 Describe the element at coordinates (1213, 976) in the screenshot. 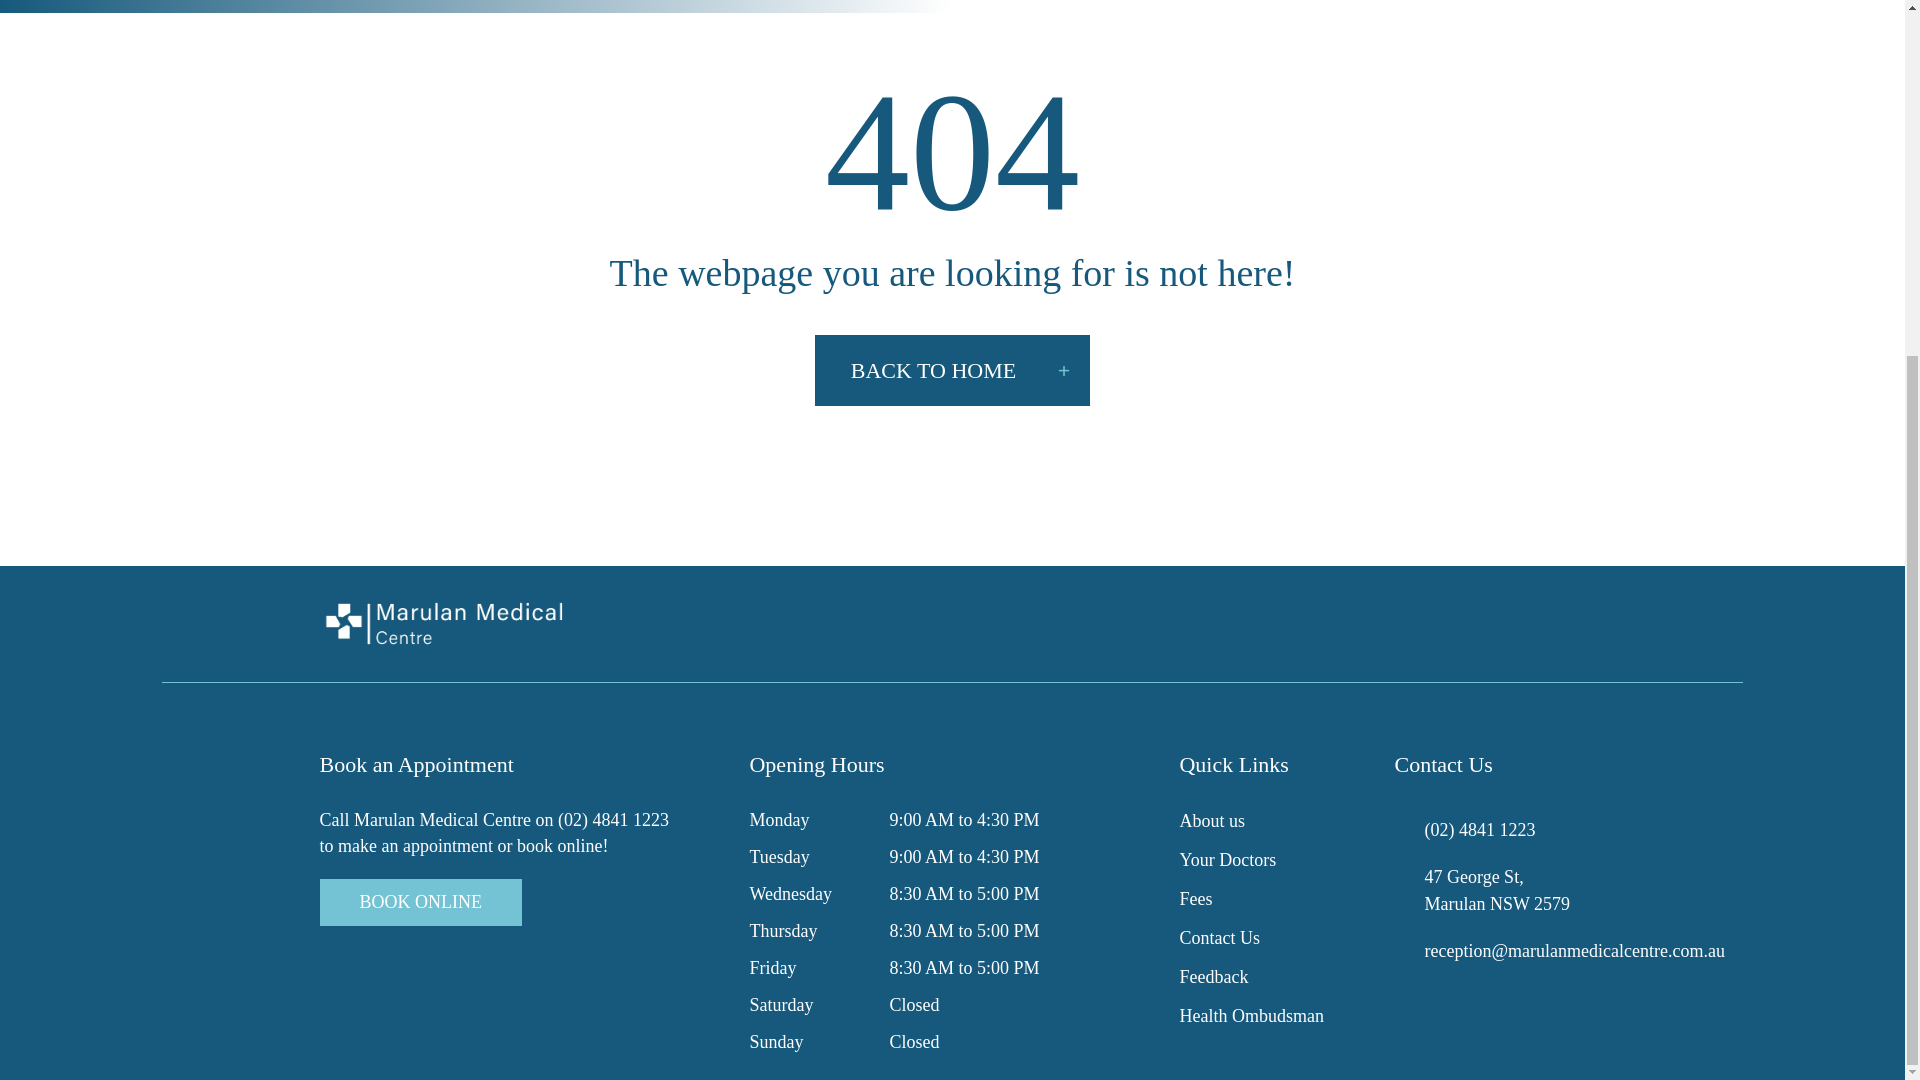

I see `Feedback` at that location.